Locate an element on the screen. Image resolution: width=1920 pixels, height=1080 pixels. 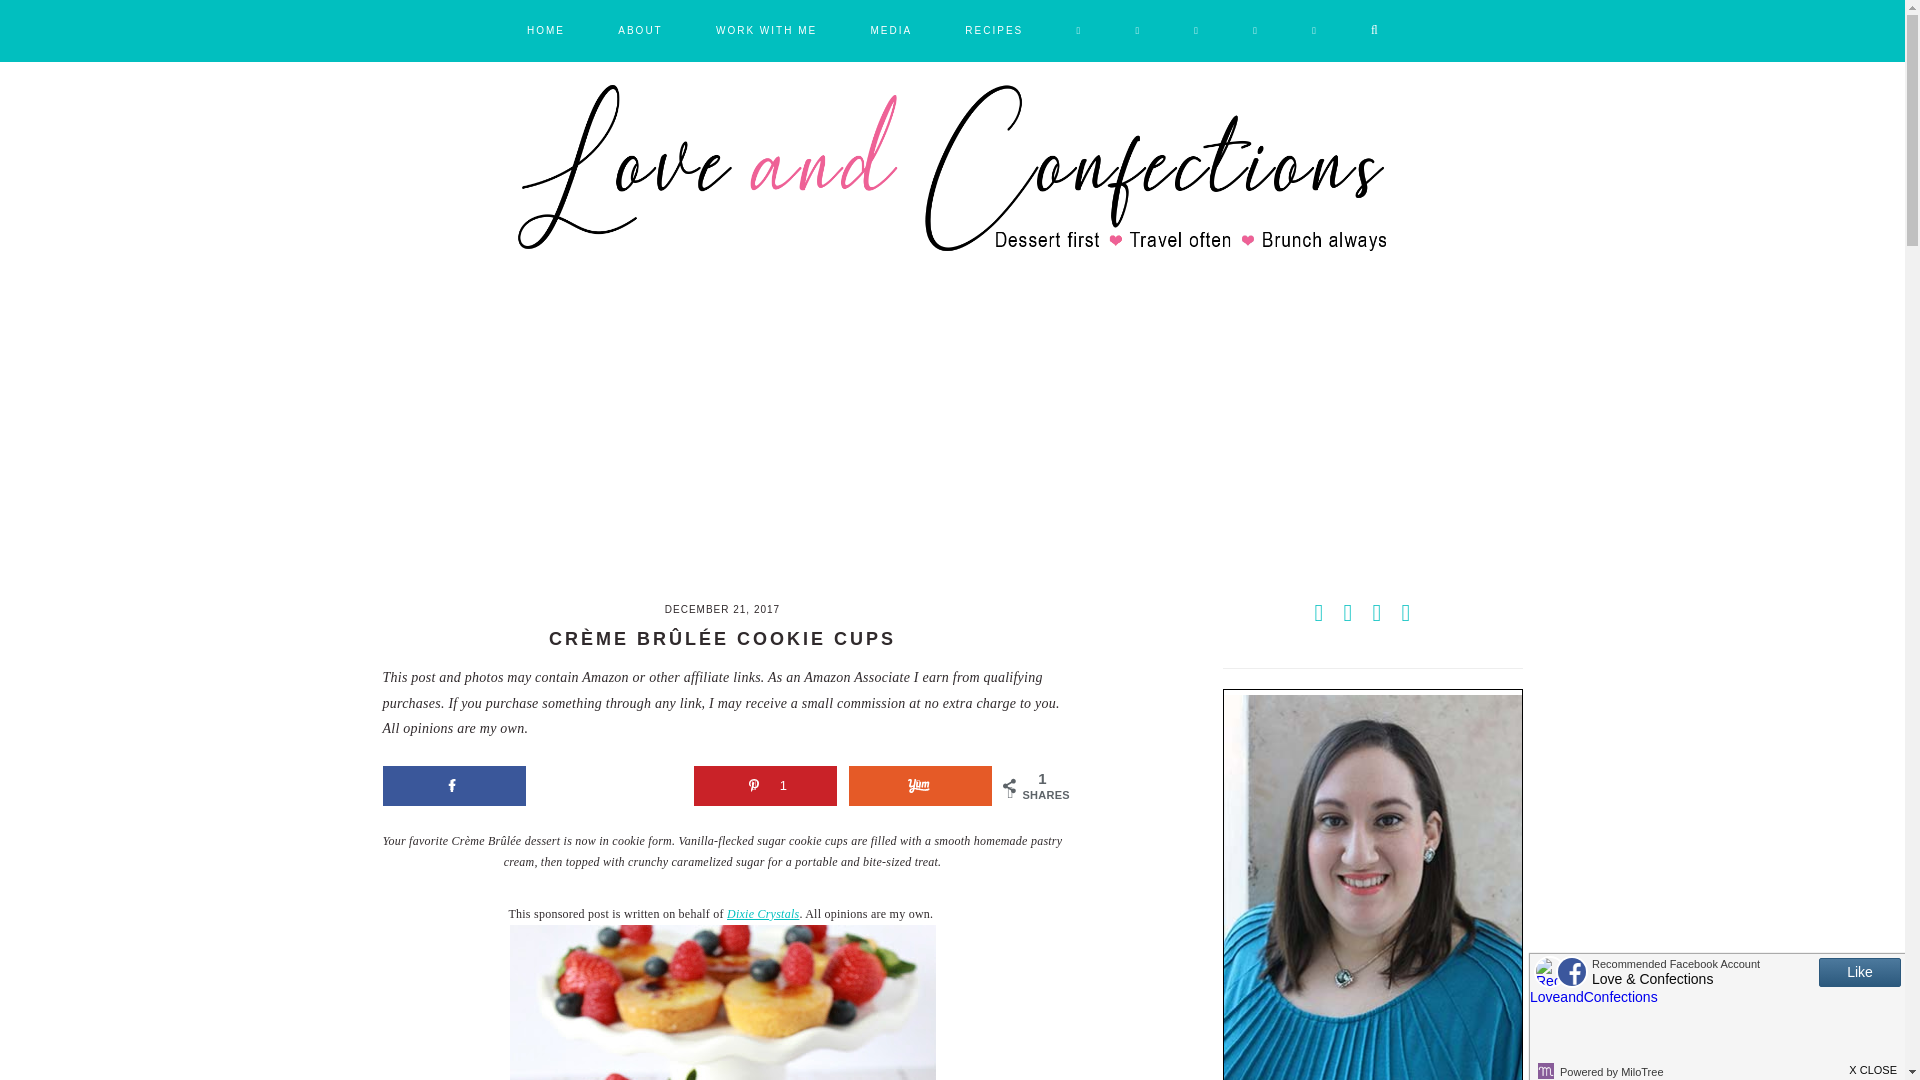
MEDIA is located at coordinates (890, 31).